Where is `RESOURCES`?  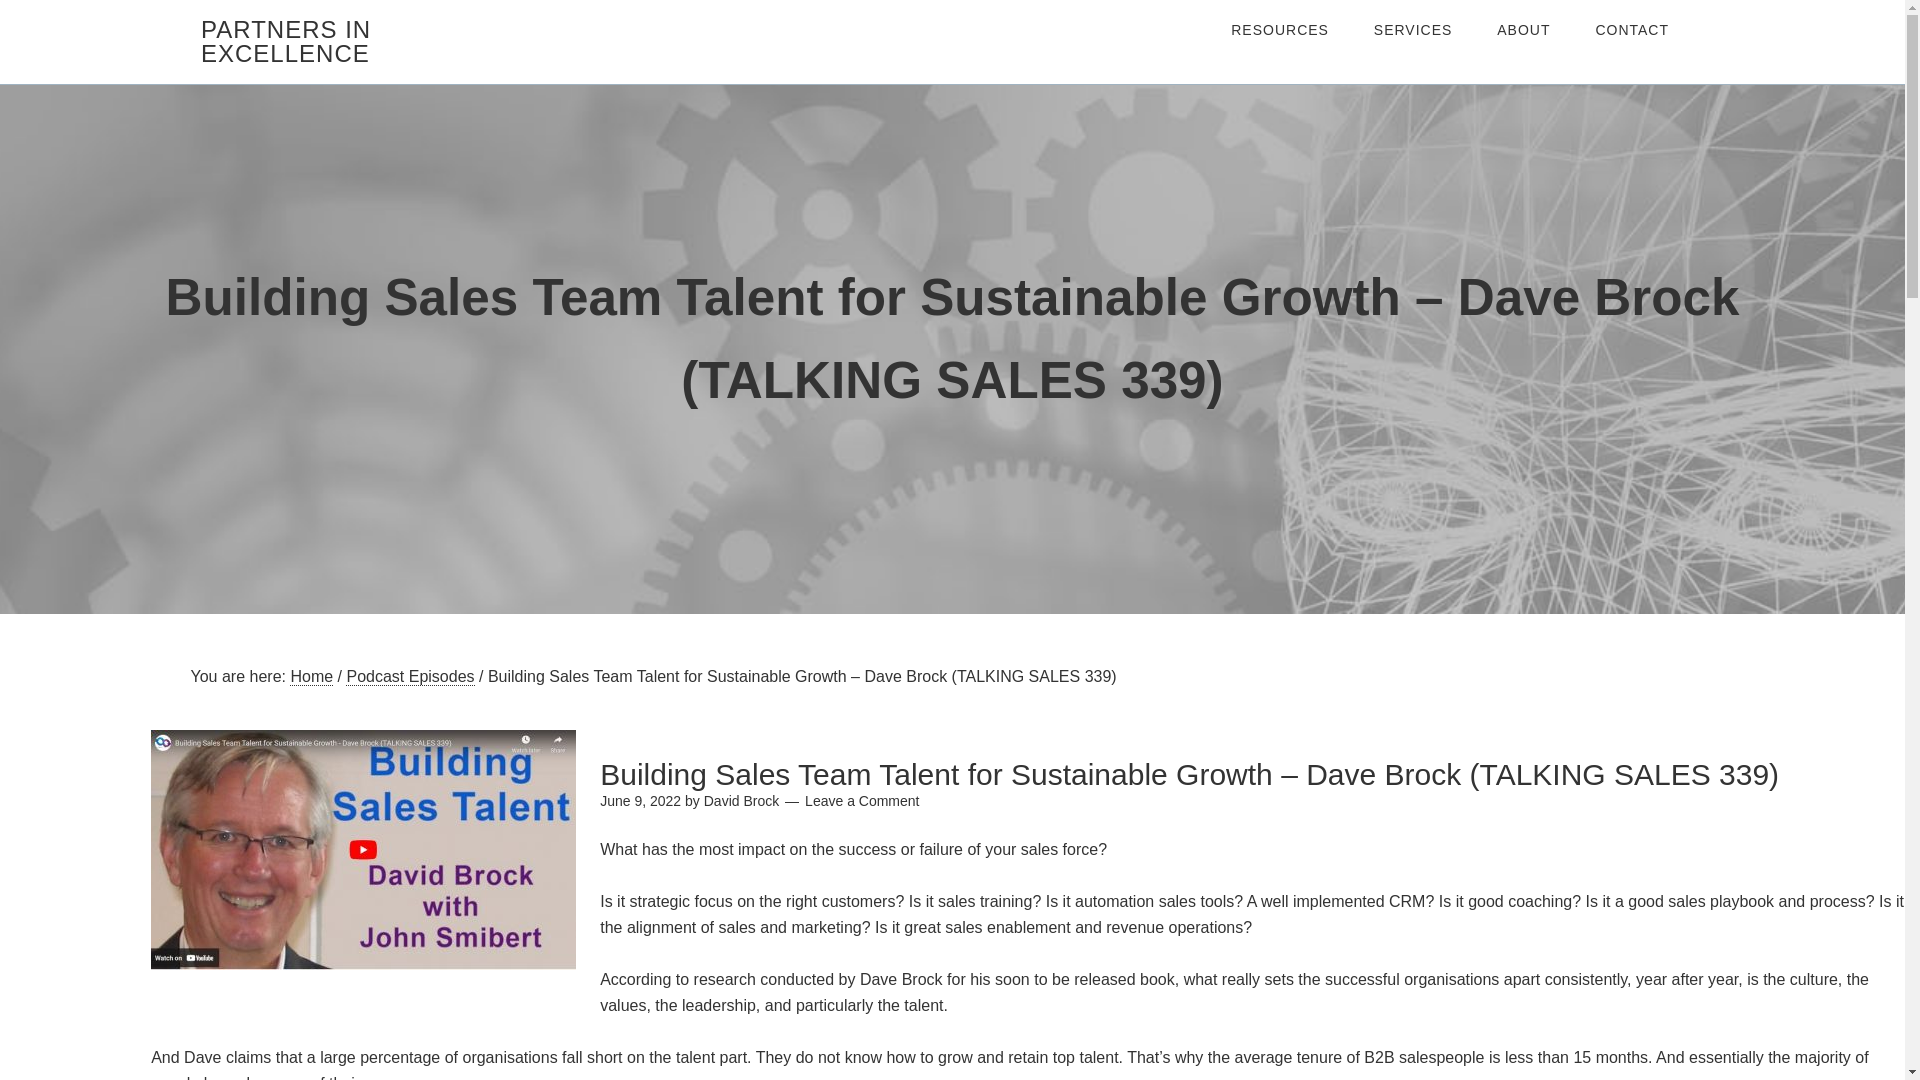 RESOURCES is located at coordinates (1280, 30).